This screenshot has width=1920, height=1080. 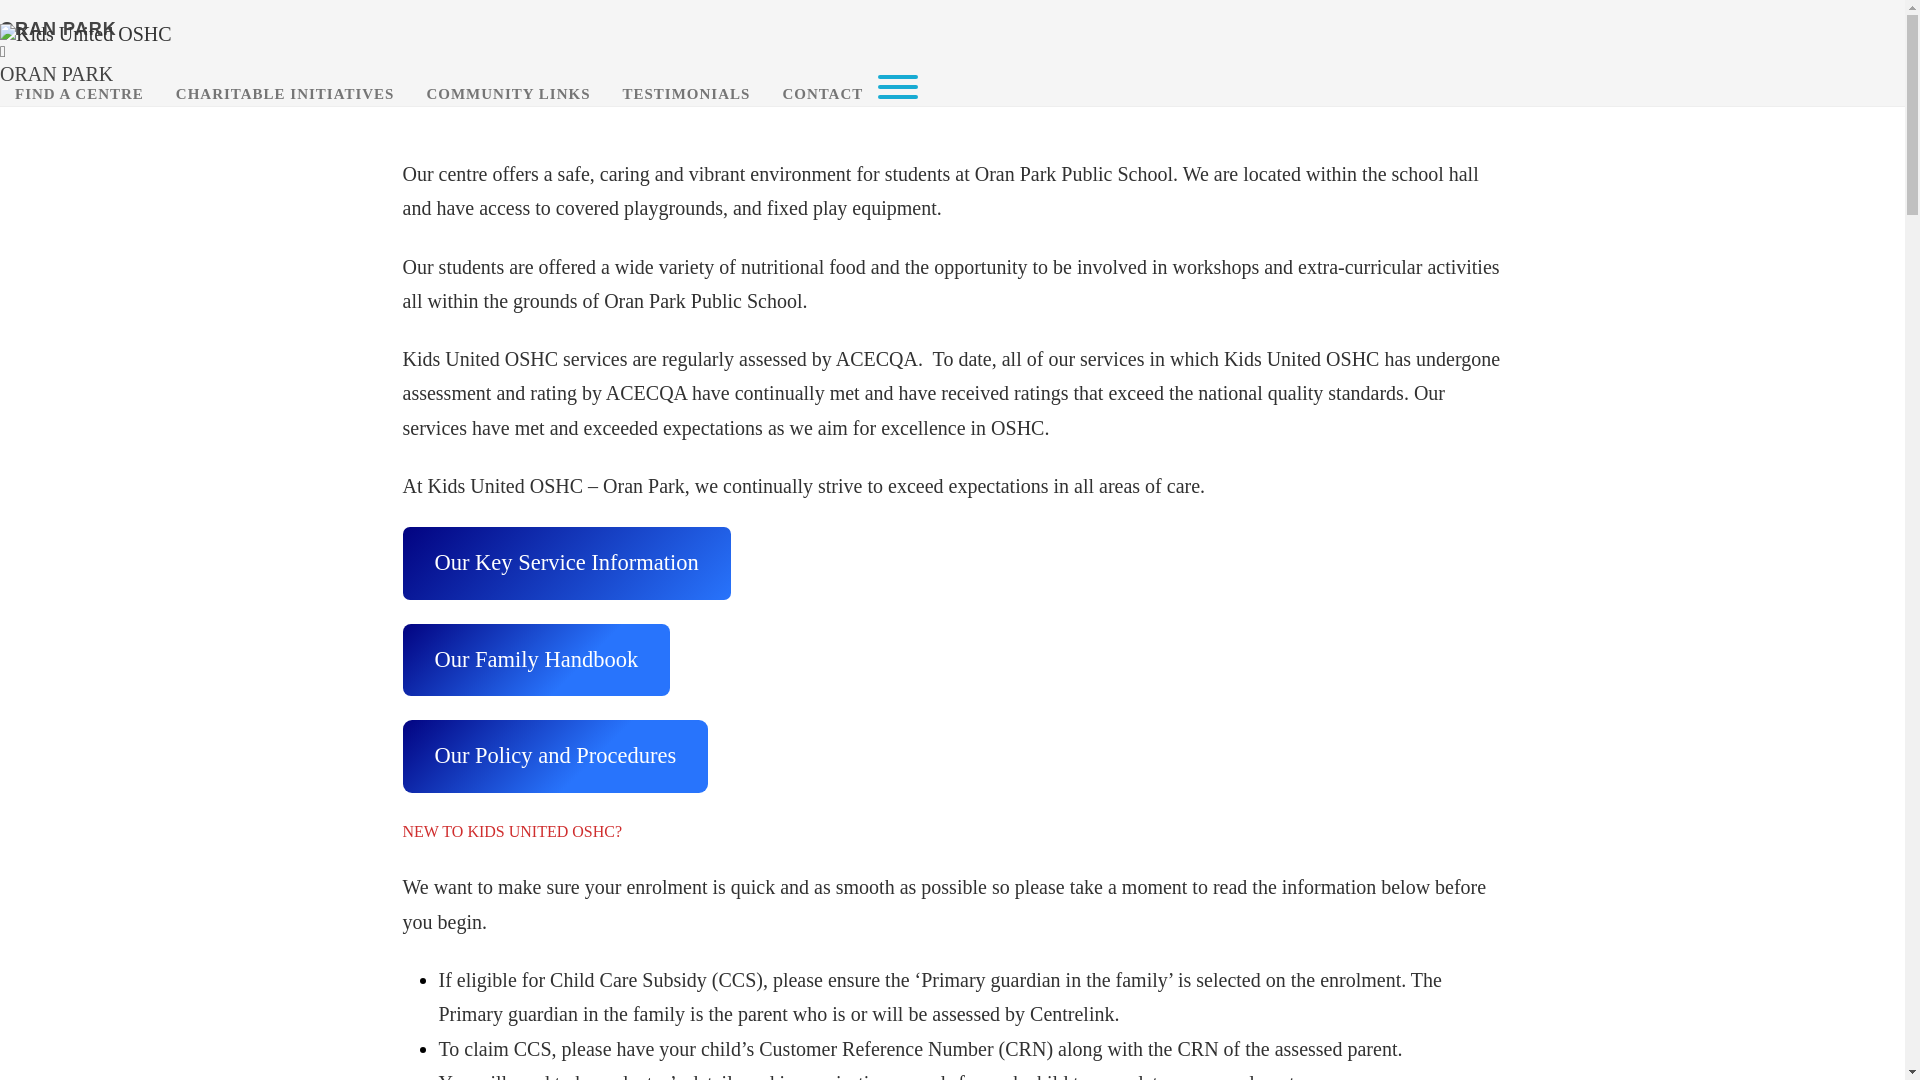 I want to click on Our Family Handbook, so click(x=536, y=660).